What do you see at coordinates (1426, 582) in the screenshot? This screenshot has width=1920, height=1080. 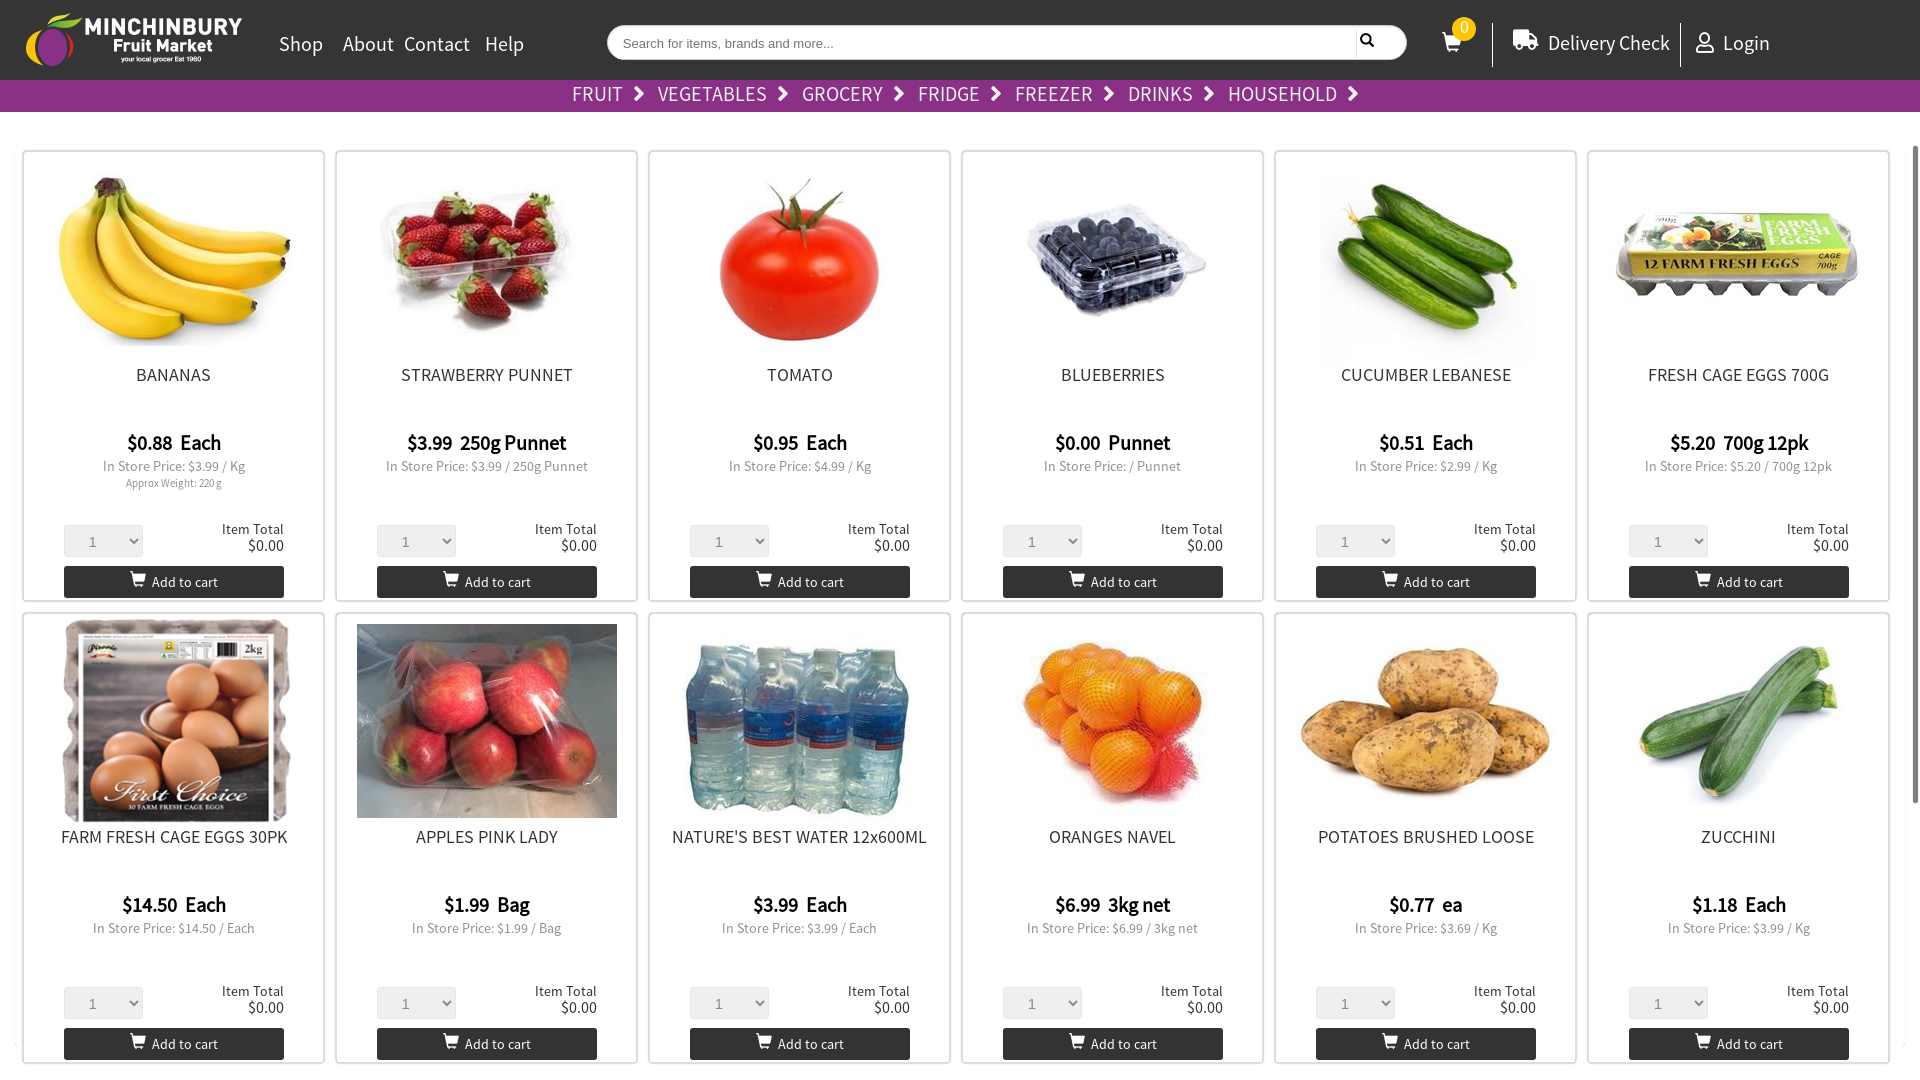 I see `Add to cart` at bounding box center [1426, 582].